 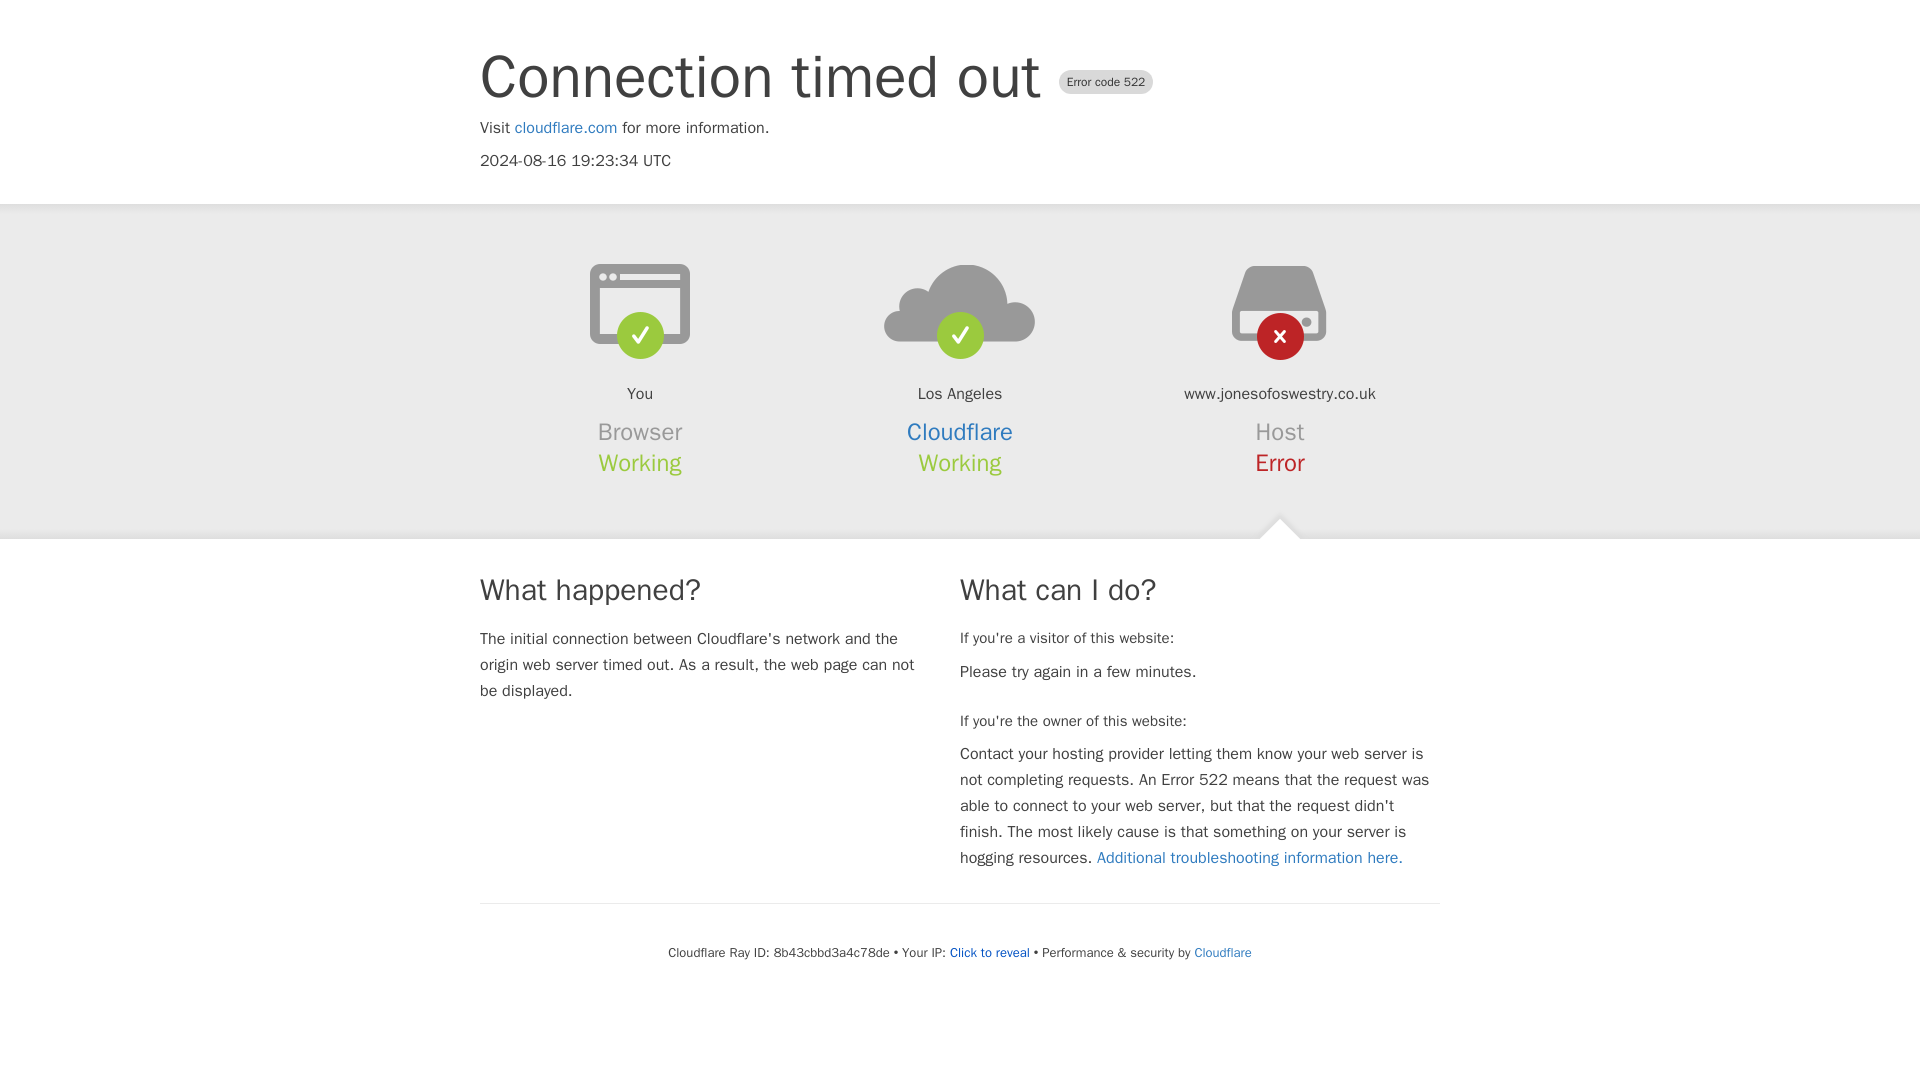 I want to click on cloudflare.com, so click(x=566, y=128).